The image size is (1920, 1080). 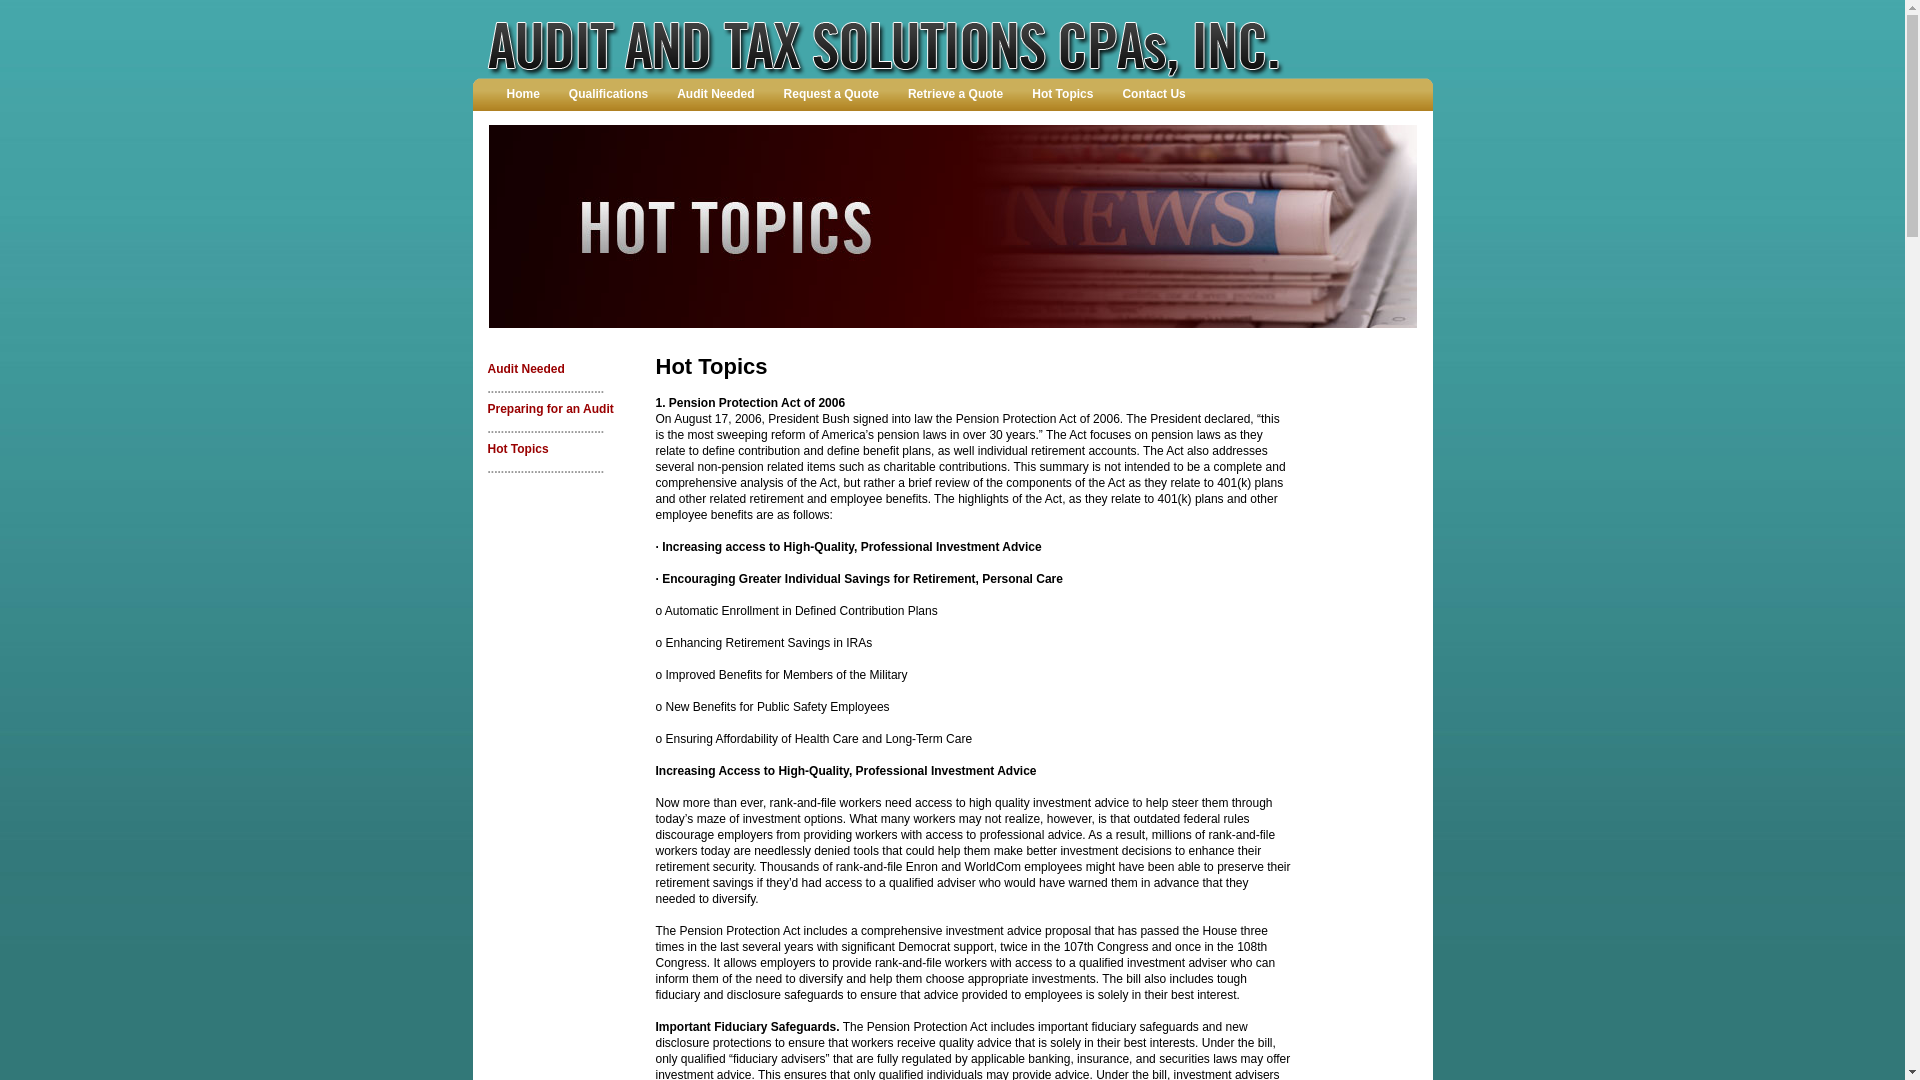 I want to click on Request a Quote, so click(x=832, y=94).